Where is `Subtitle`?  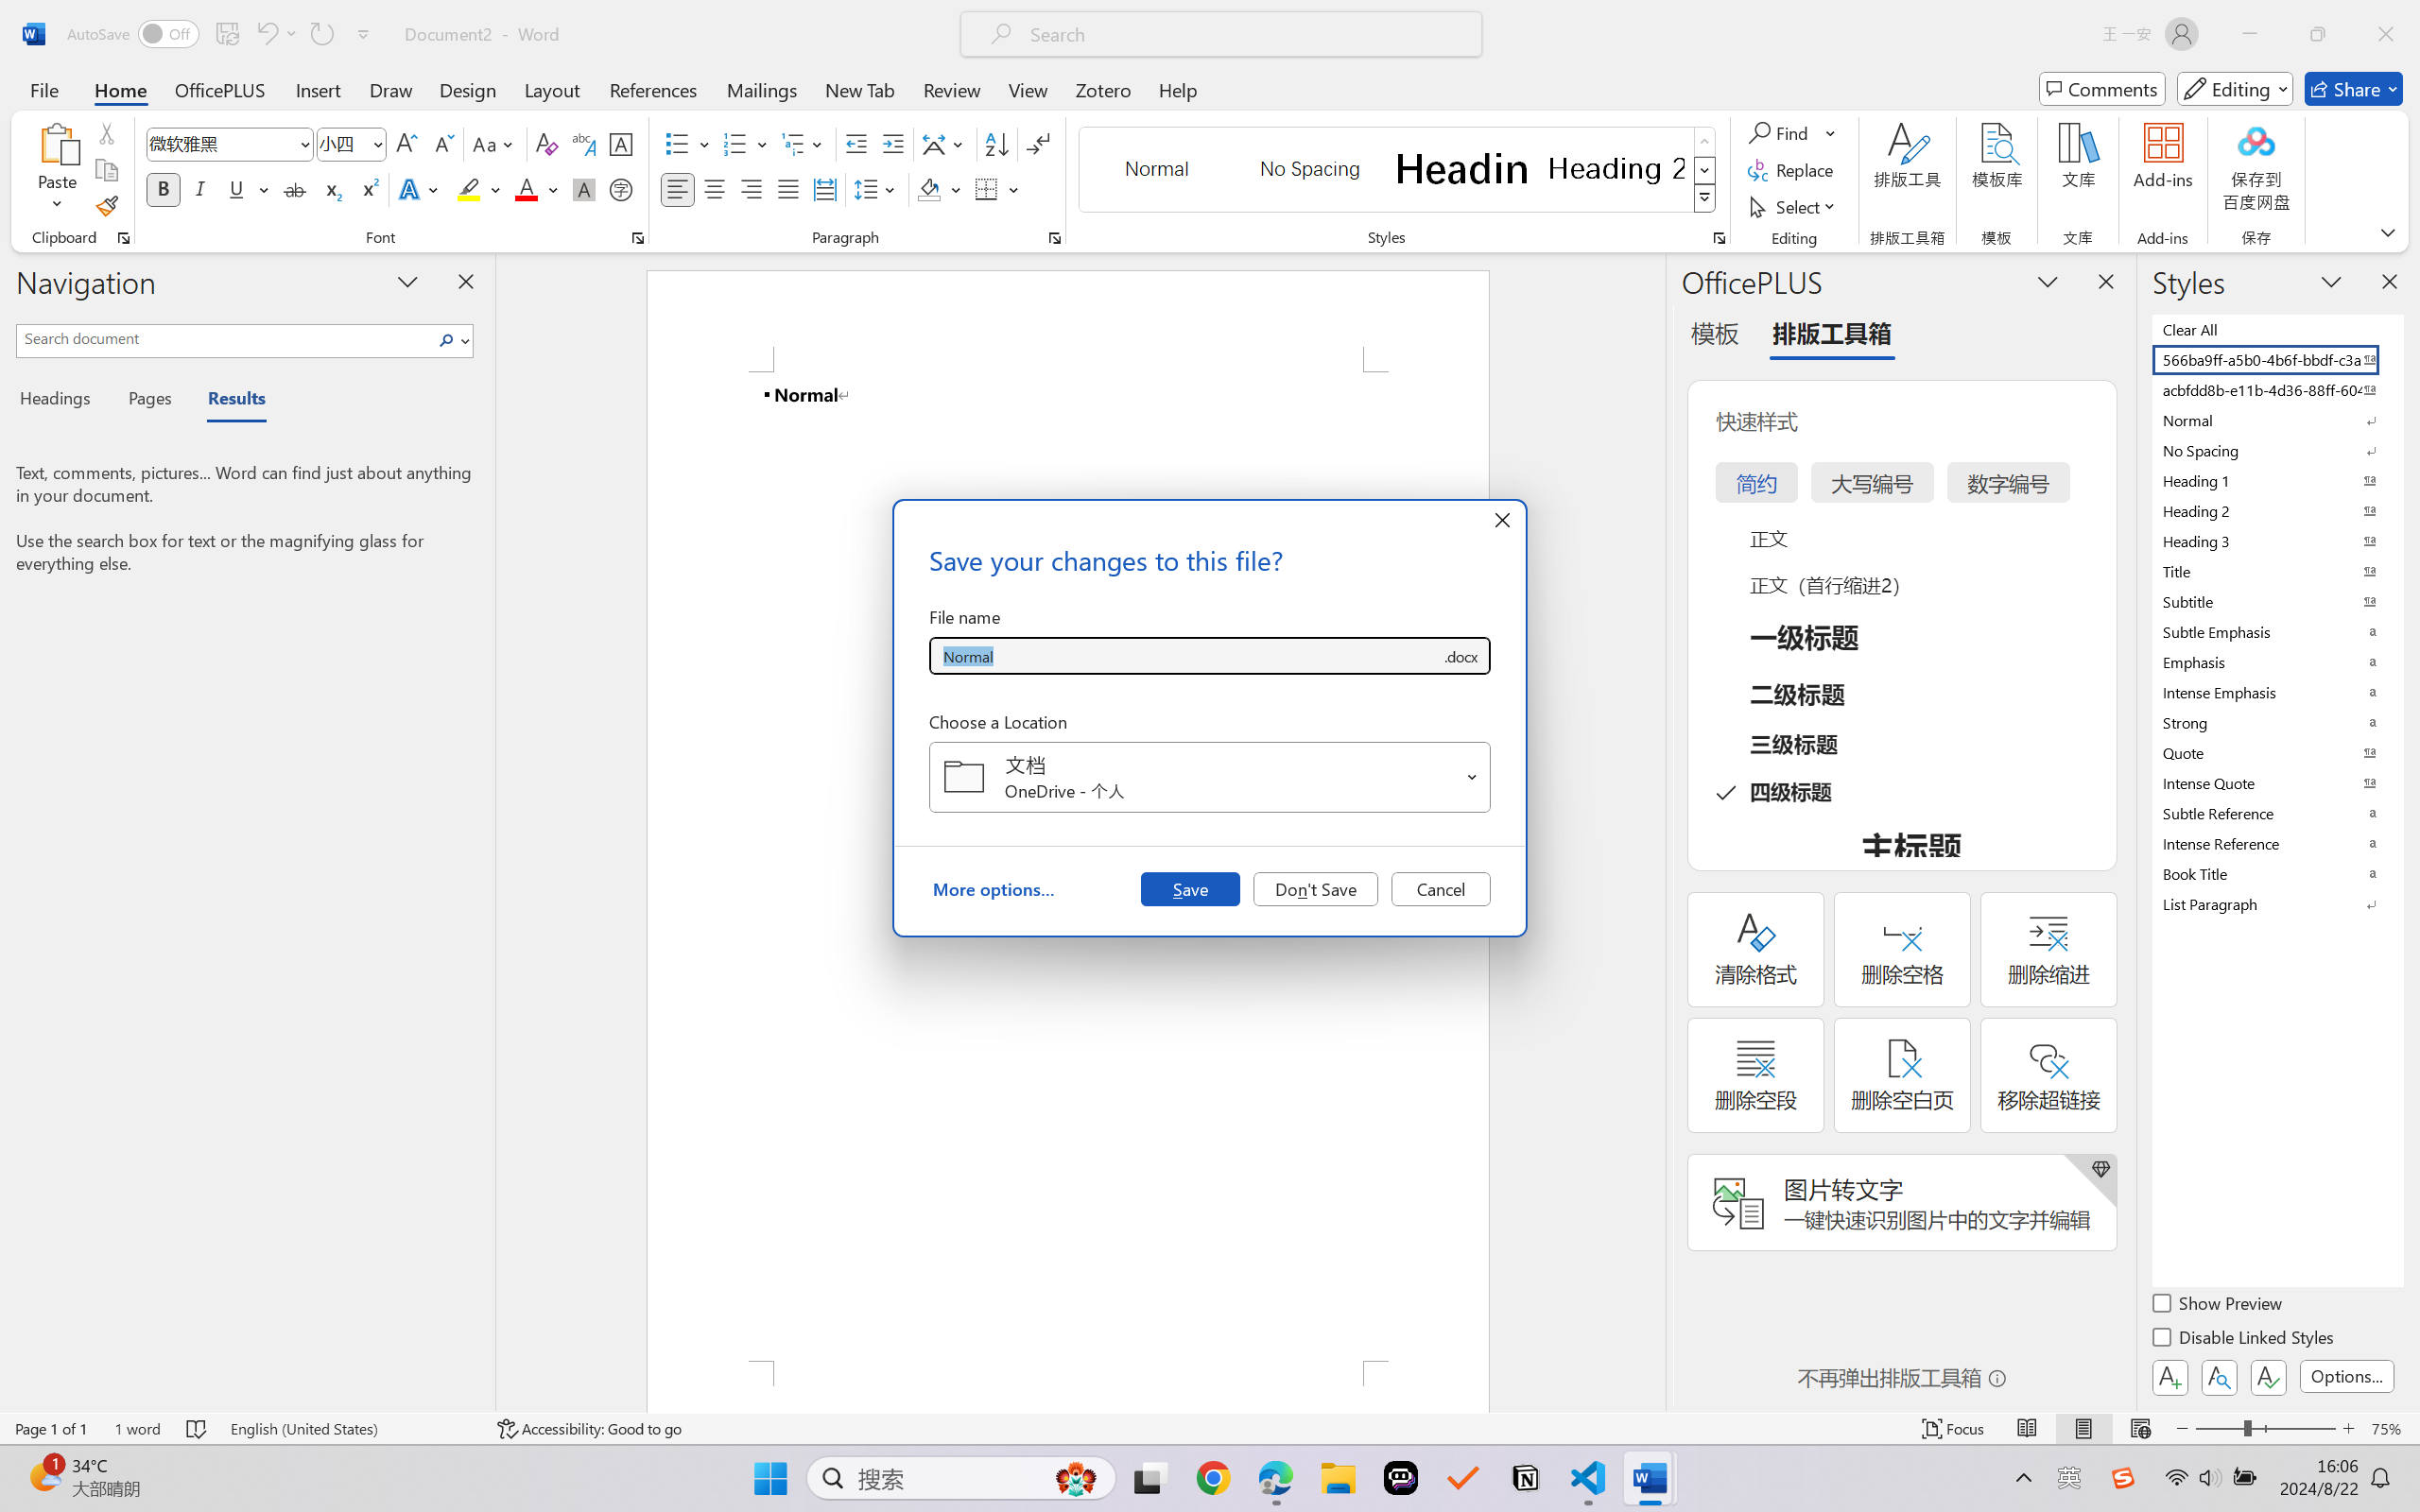 Subtitle is located at coordinates (2276, 601).